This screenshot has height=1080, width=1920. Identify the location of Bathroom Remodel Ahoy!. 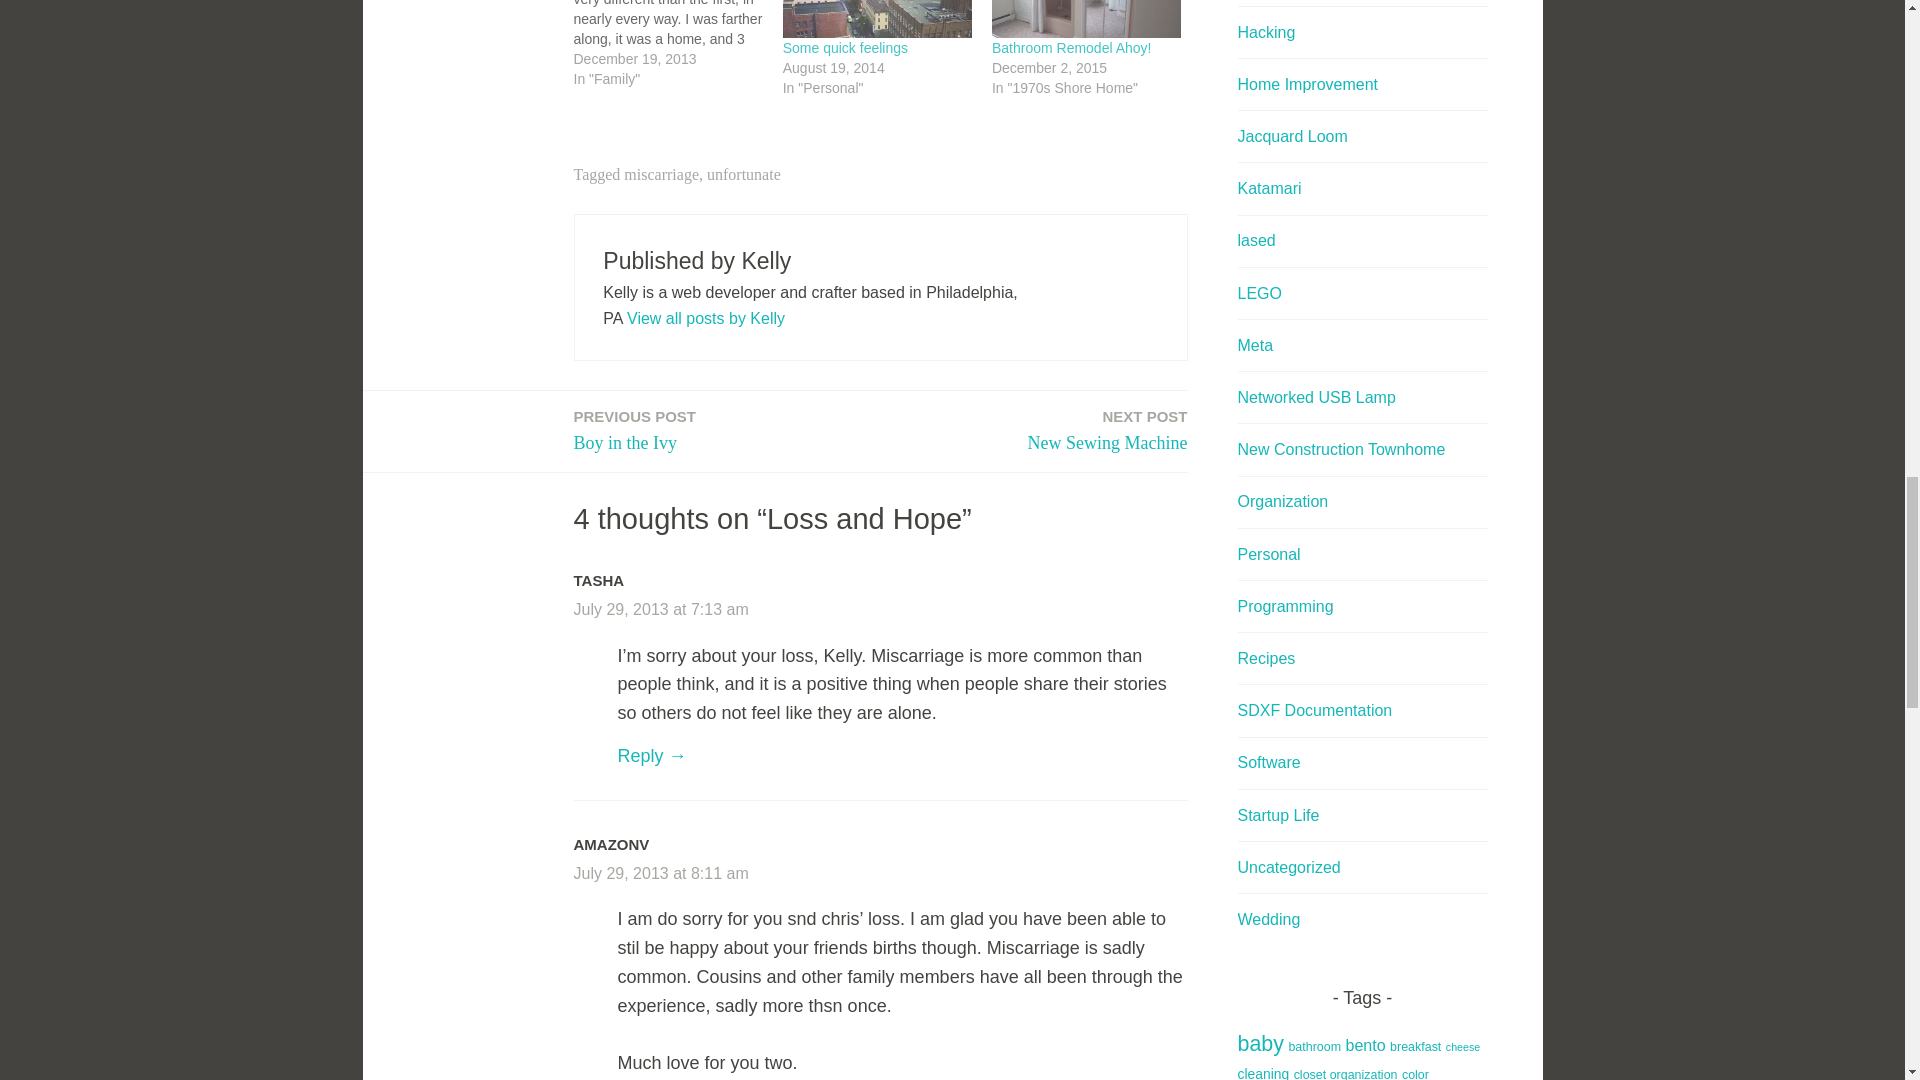
(678, 44).